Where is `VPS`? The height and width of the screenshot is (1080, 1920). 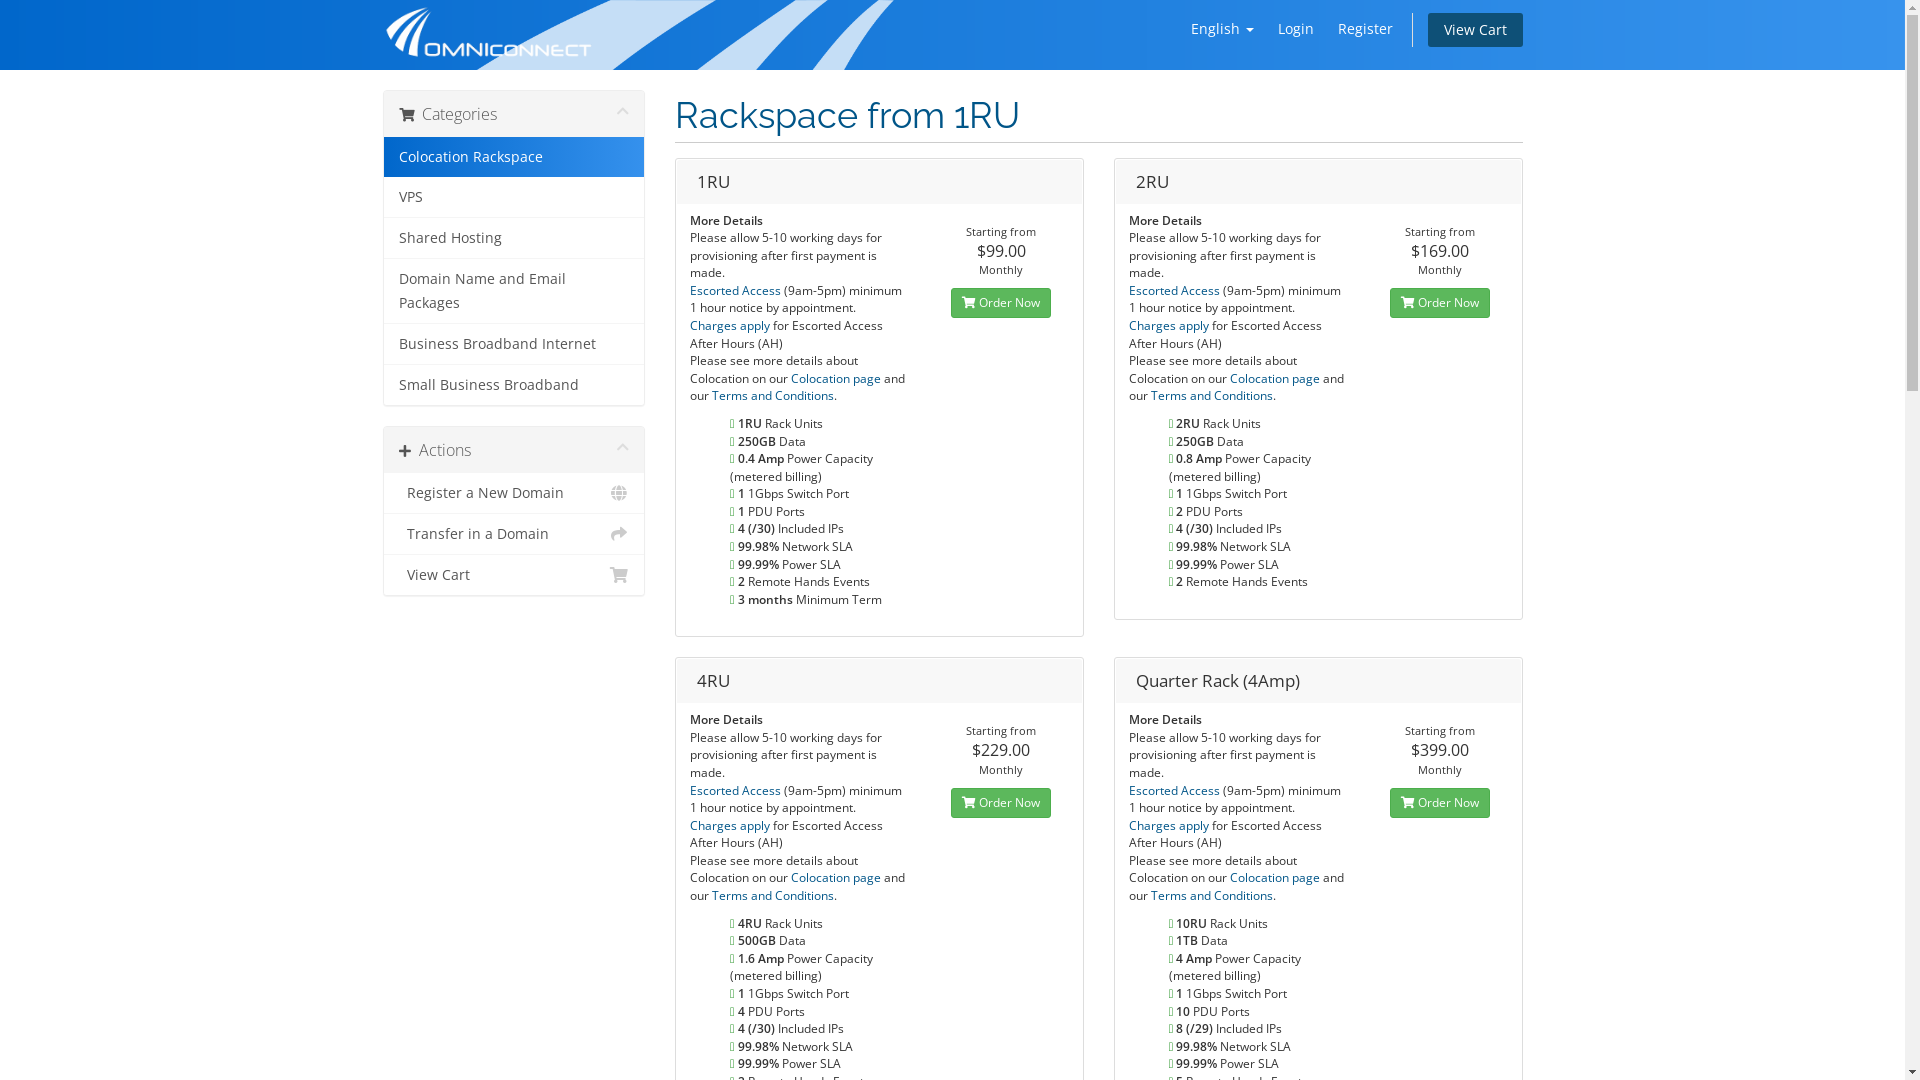 VPS is located at coordinates (514, 198).